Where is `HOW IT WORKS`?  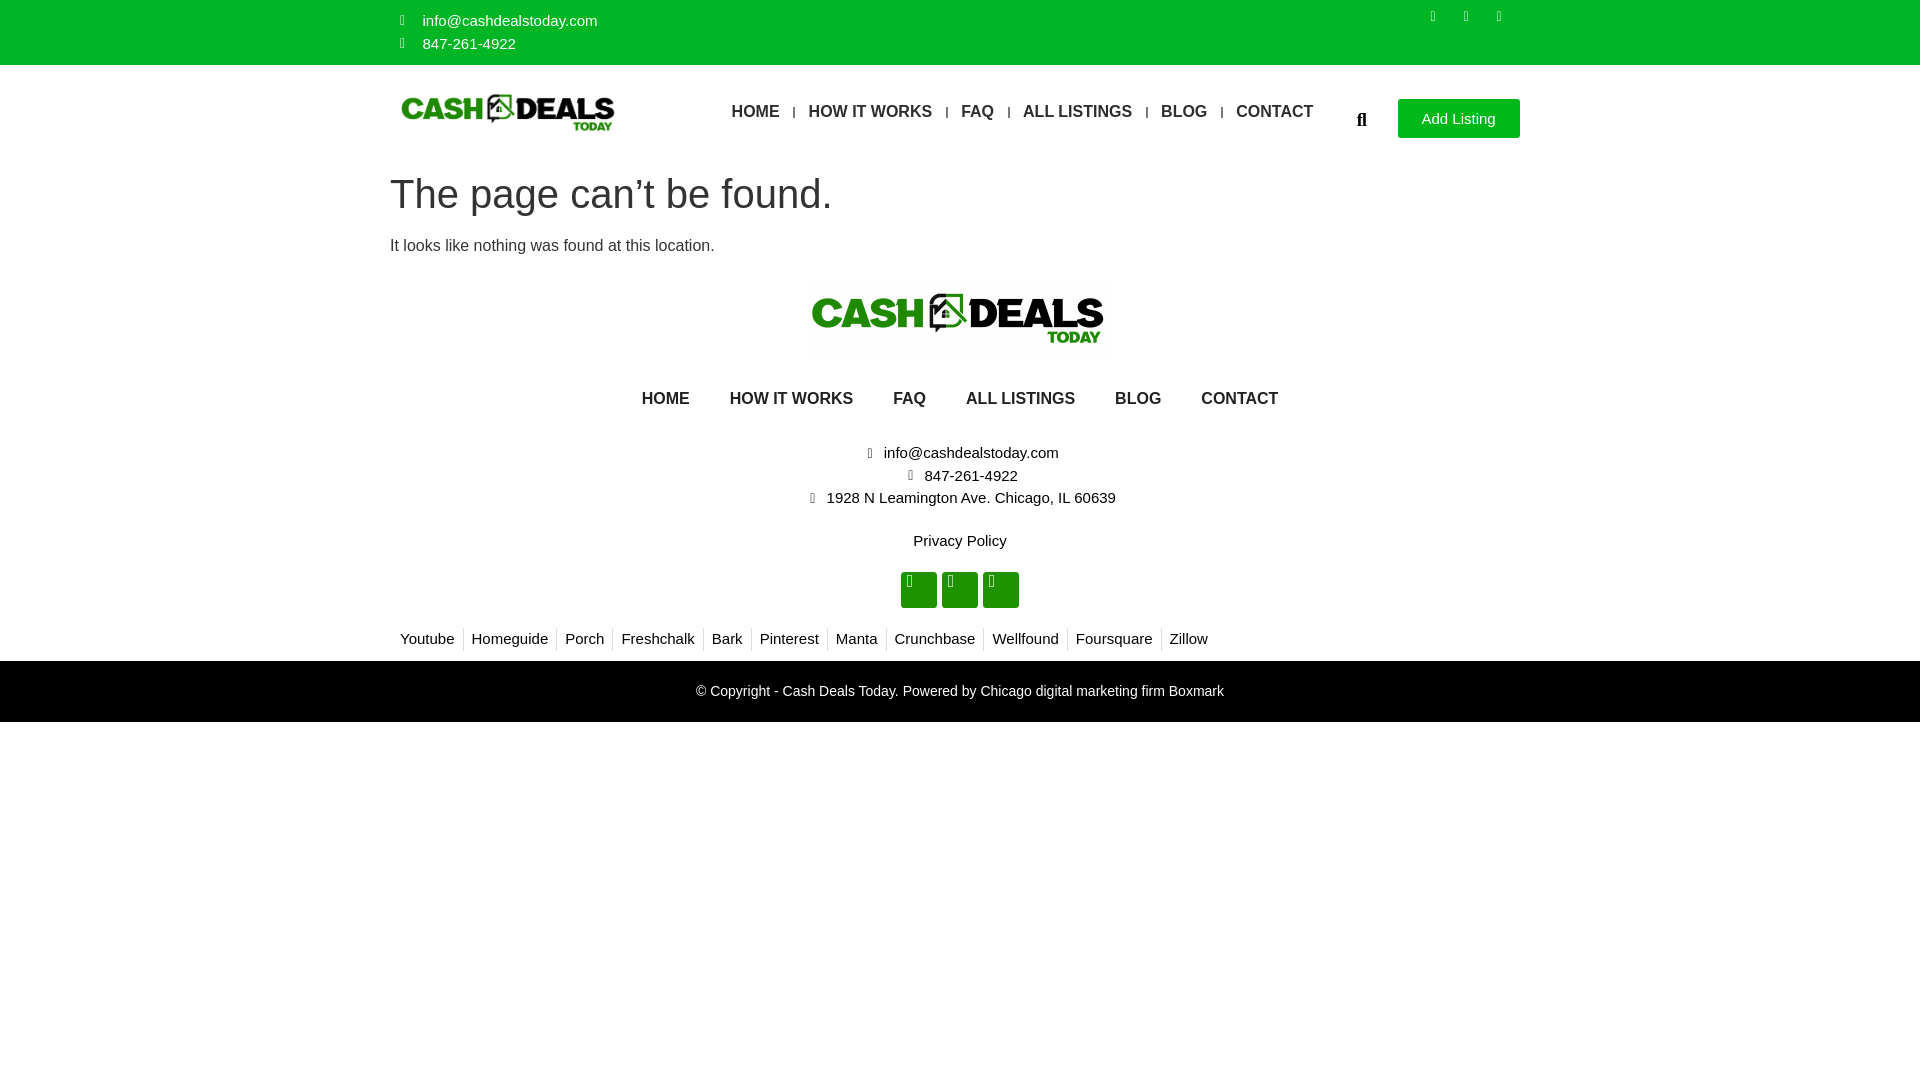 HOW IT WORKS is located at coordinates (870, 112).